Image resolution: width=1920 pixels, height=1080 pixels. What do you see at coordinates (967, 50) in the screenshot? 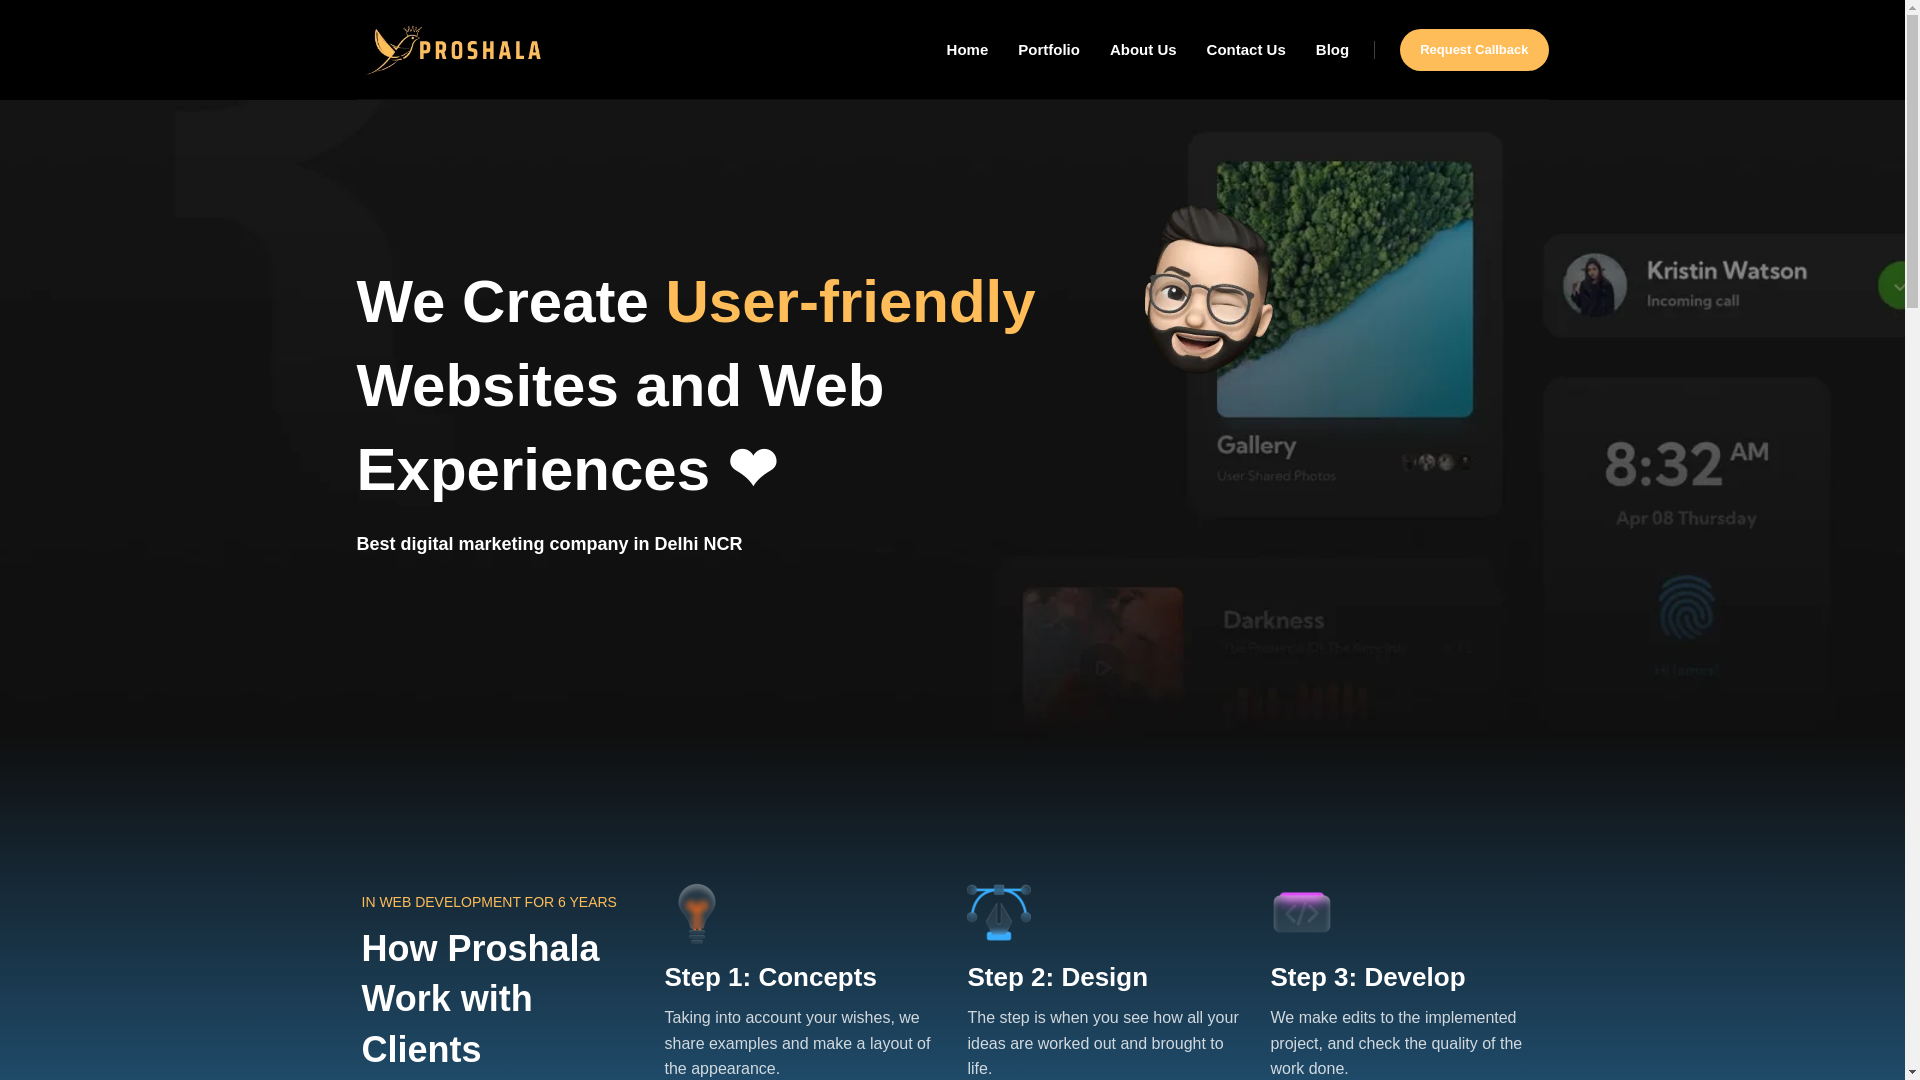
I see `Home` at bounding box center [967, 50].